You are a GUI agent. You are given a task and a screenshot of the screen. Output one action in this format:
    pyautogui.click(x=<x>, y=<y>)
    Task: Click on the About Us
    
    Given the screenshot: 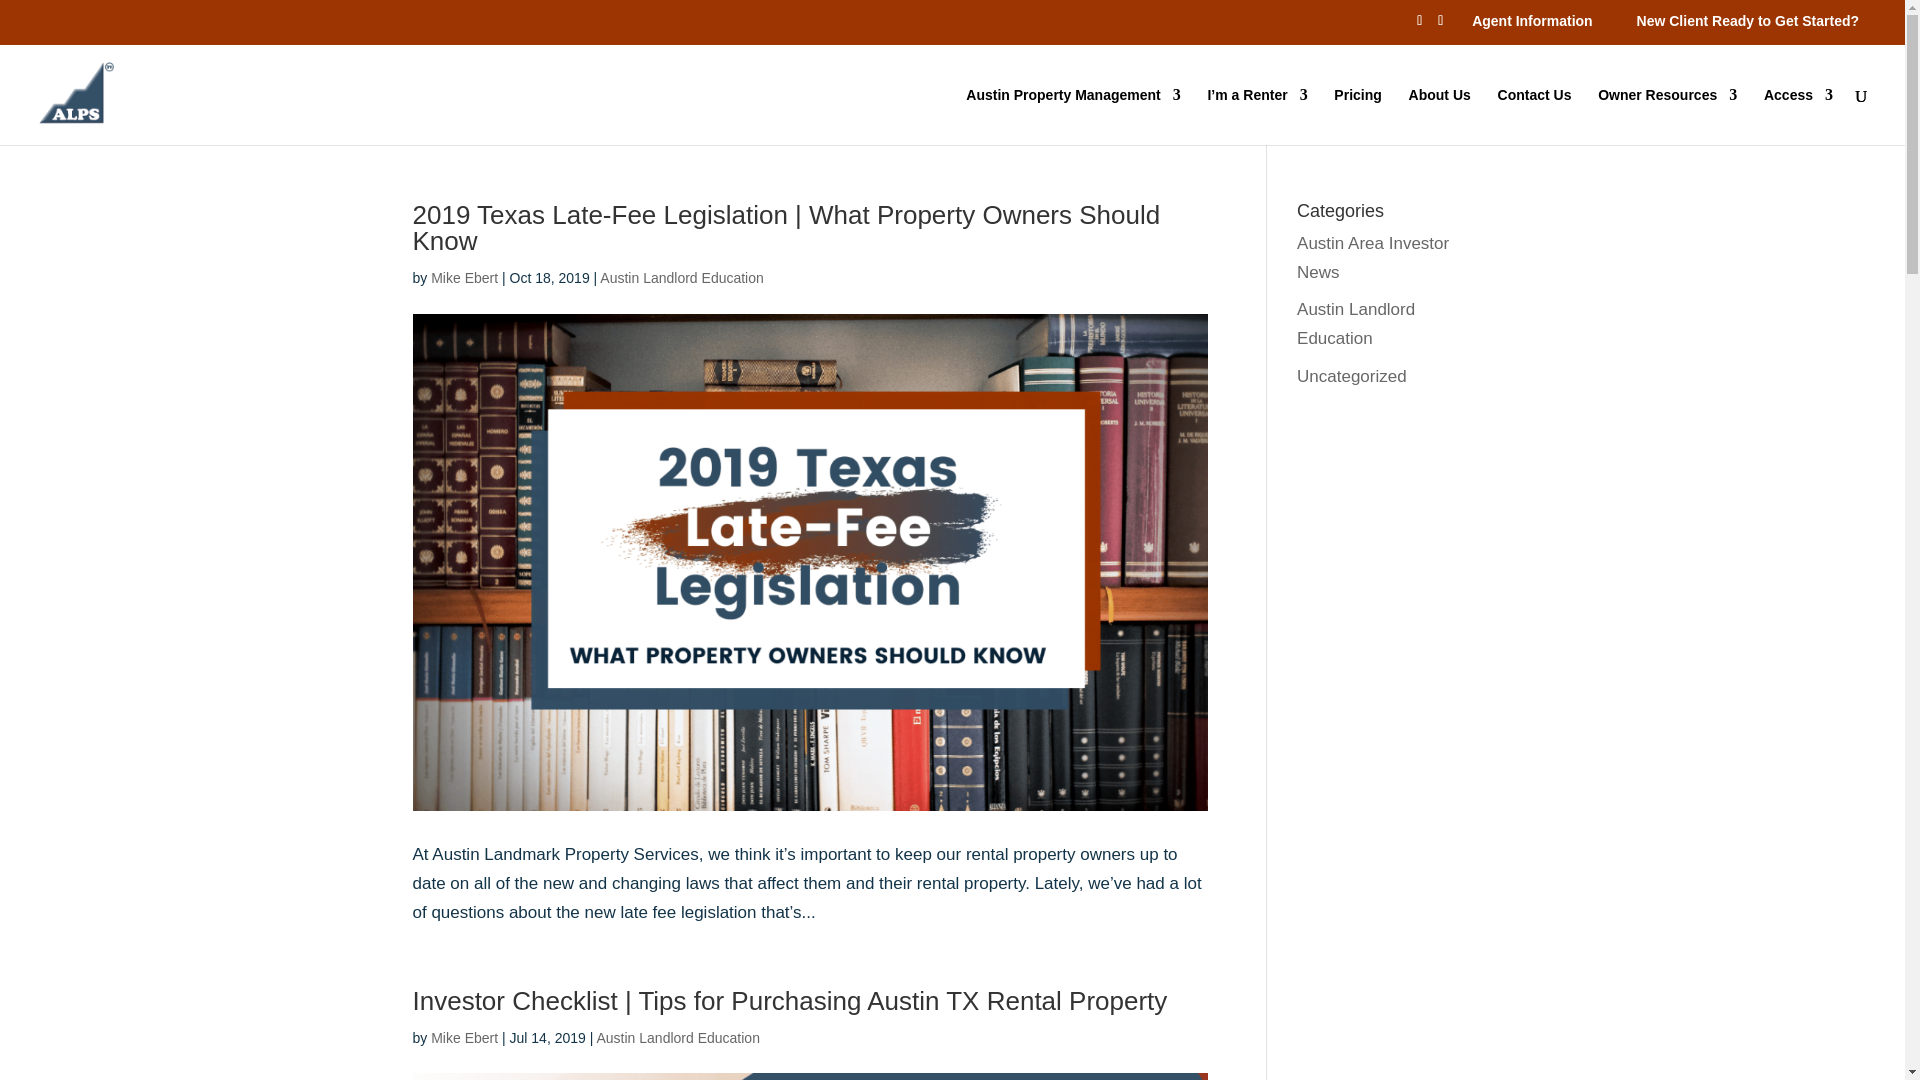 What is the action you would take?
    pyautogui.click(x=1440, y=116)
    